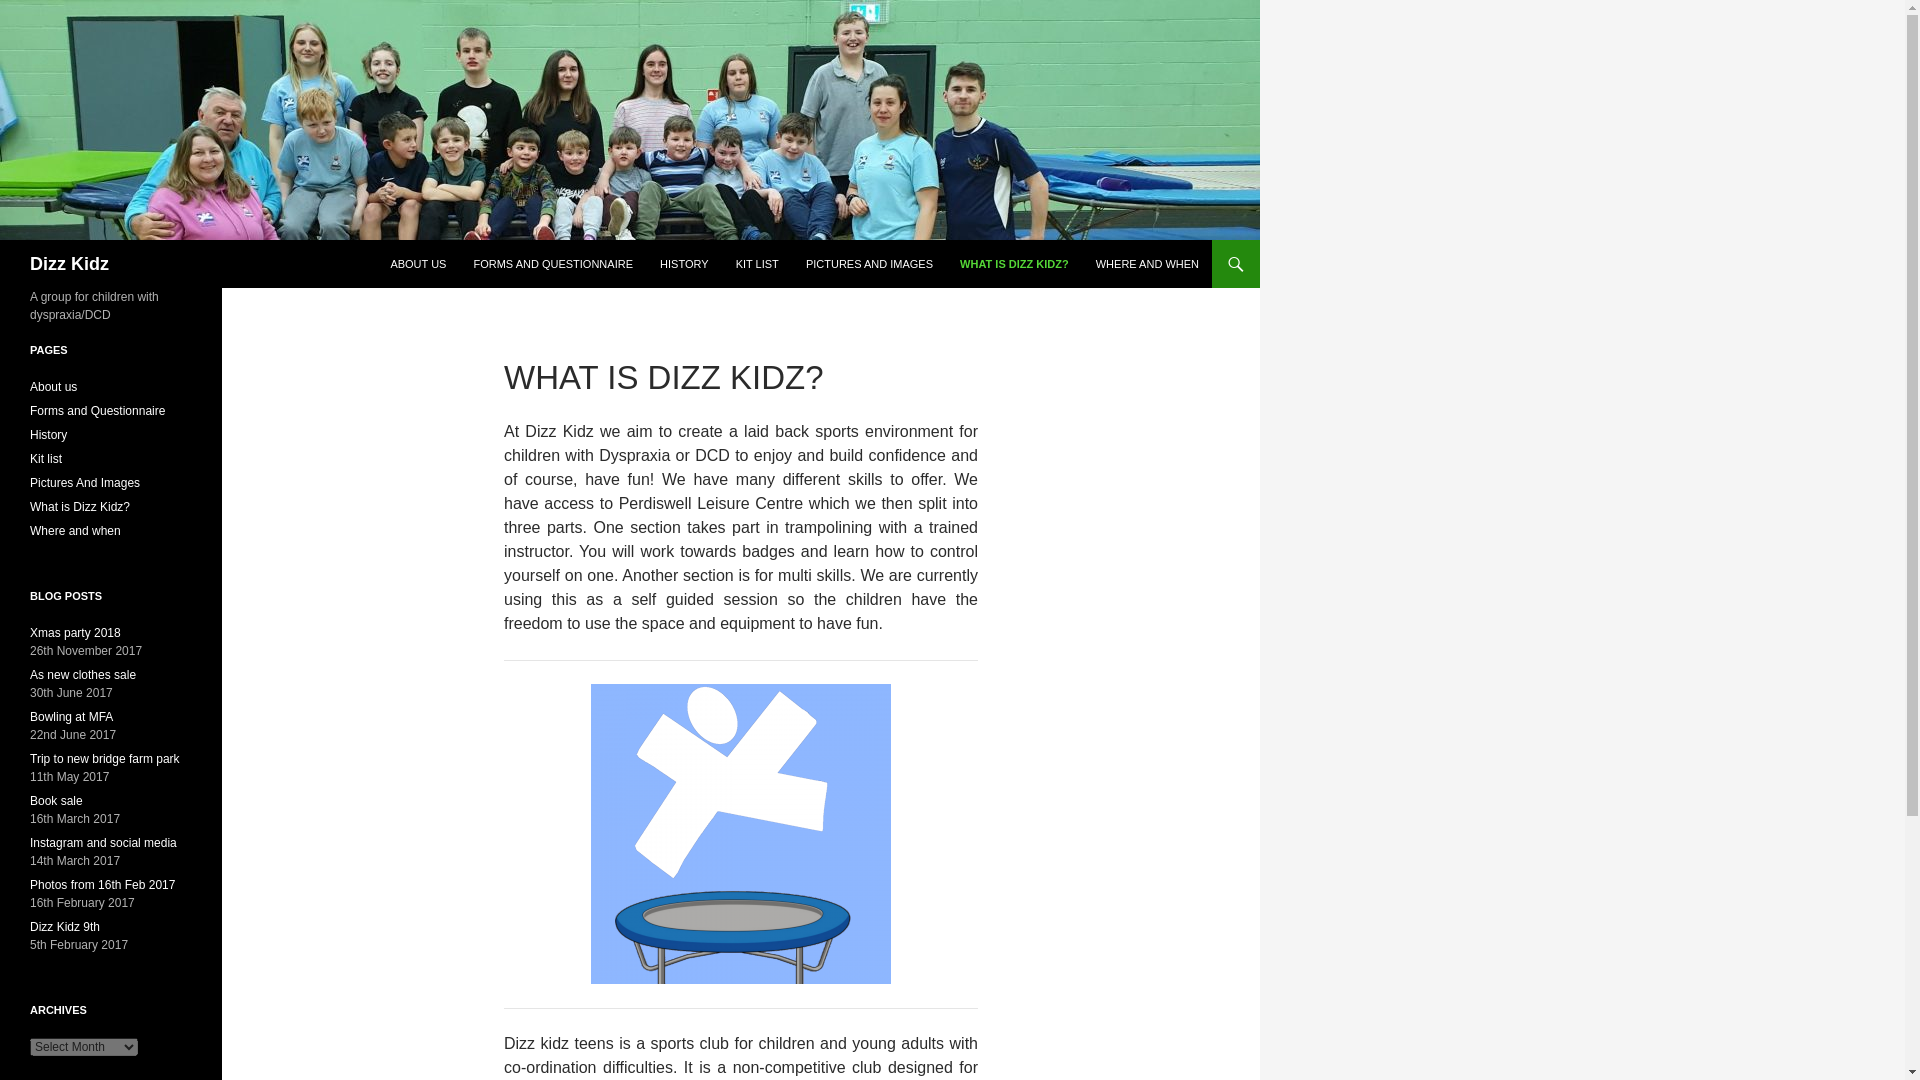 The image size is (1920, 1080). What do you see at coordinates (105, 758) in the screenshot?
I see `Trip to new bridge farm park` at bounding box center [105, 758].